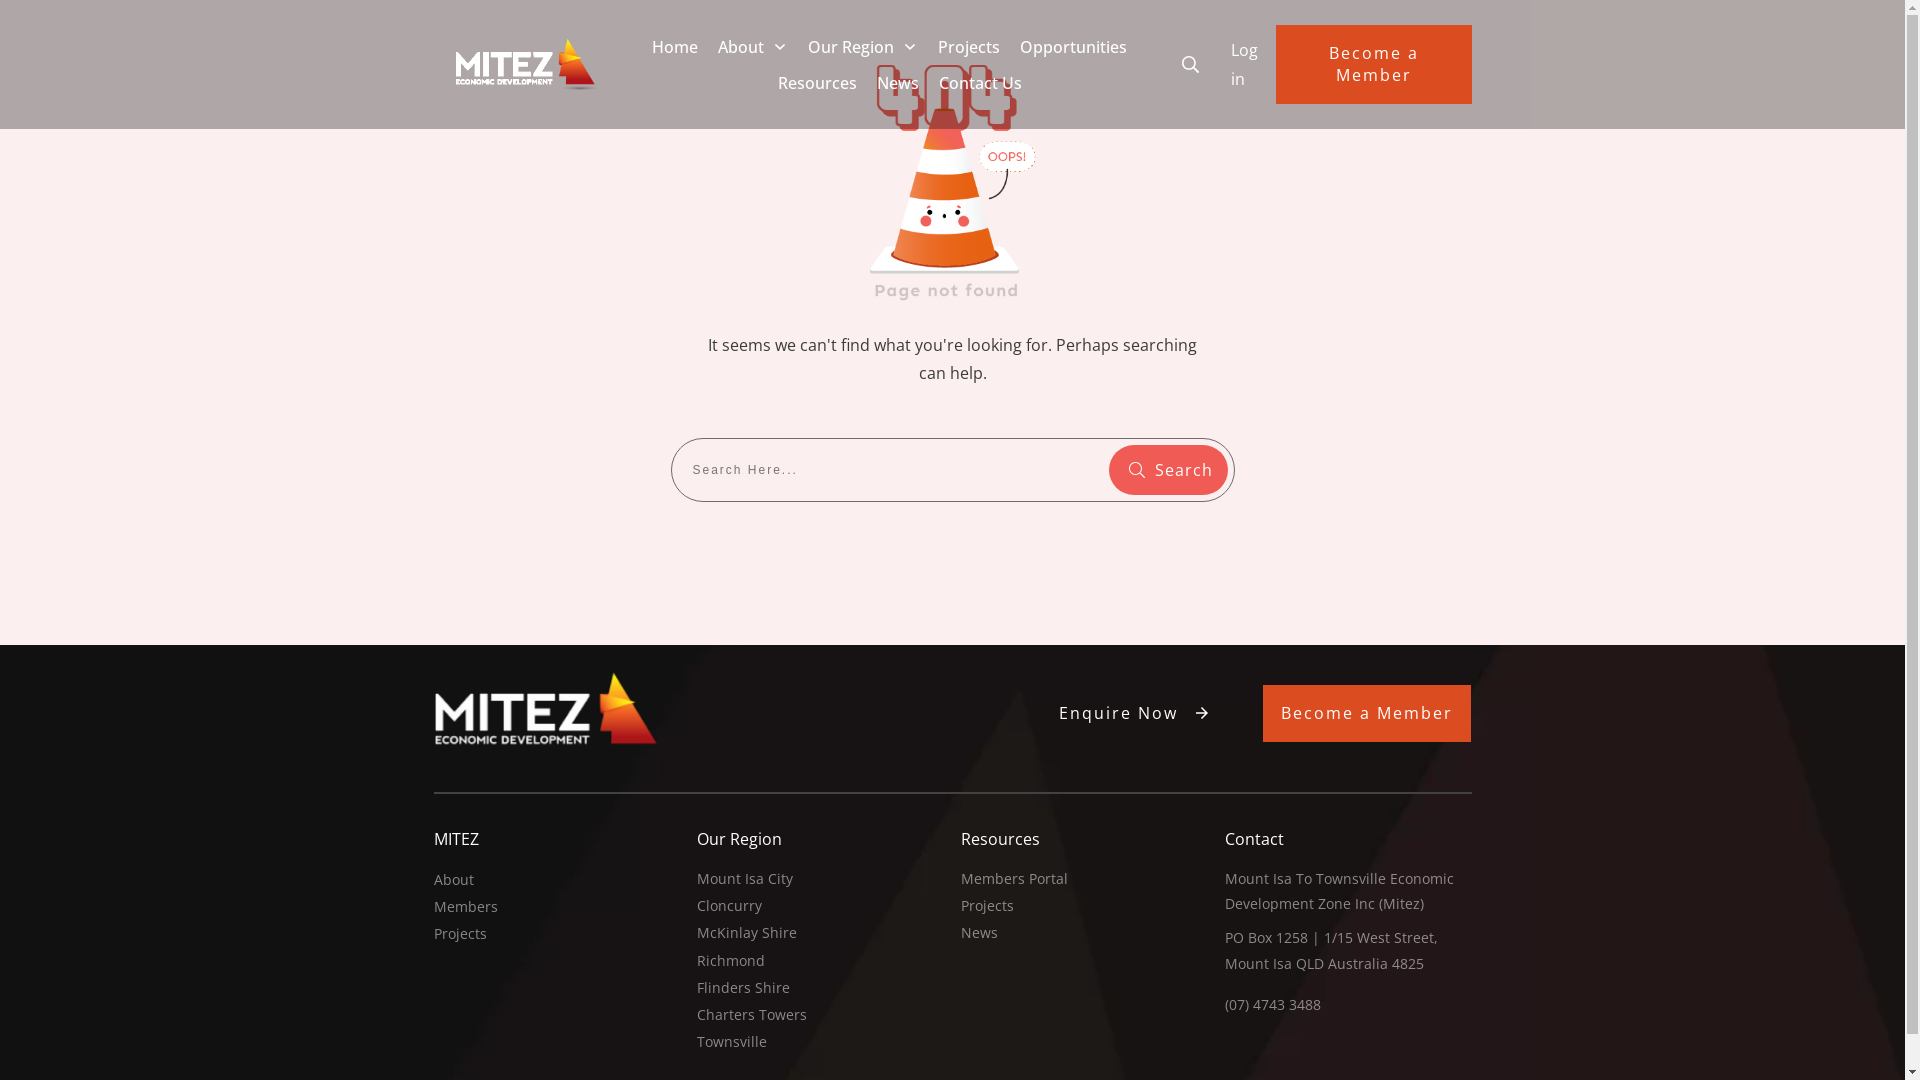  Describe the element at coordinates (987, 906) in the screenshot. I see `Projects` at that location.